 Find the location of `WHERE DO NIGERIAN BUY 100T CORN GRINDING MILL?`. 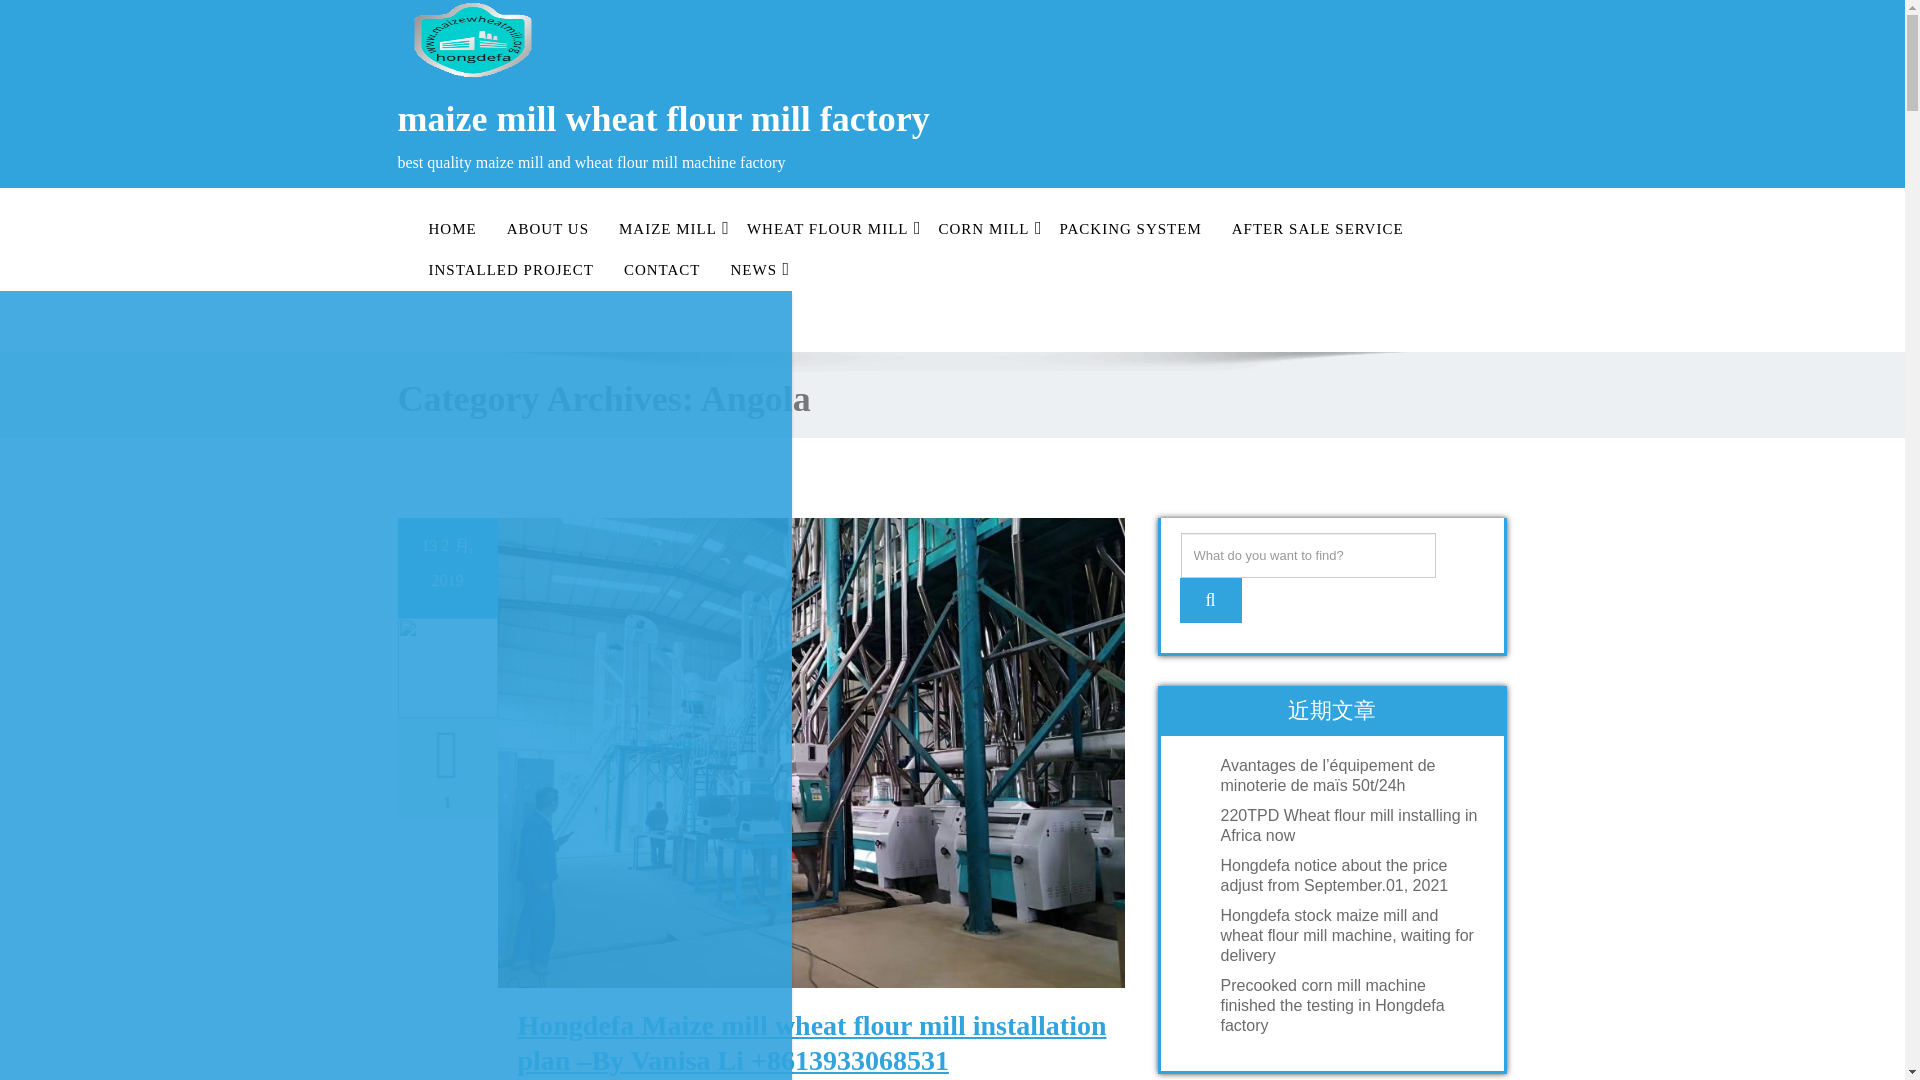

WHERE DO NIGERIAN BUY 100T CORN GRINDING MILL? is located at coordinates (396, 870).